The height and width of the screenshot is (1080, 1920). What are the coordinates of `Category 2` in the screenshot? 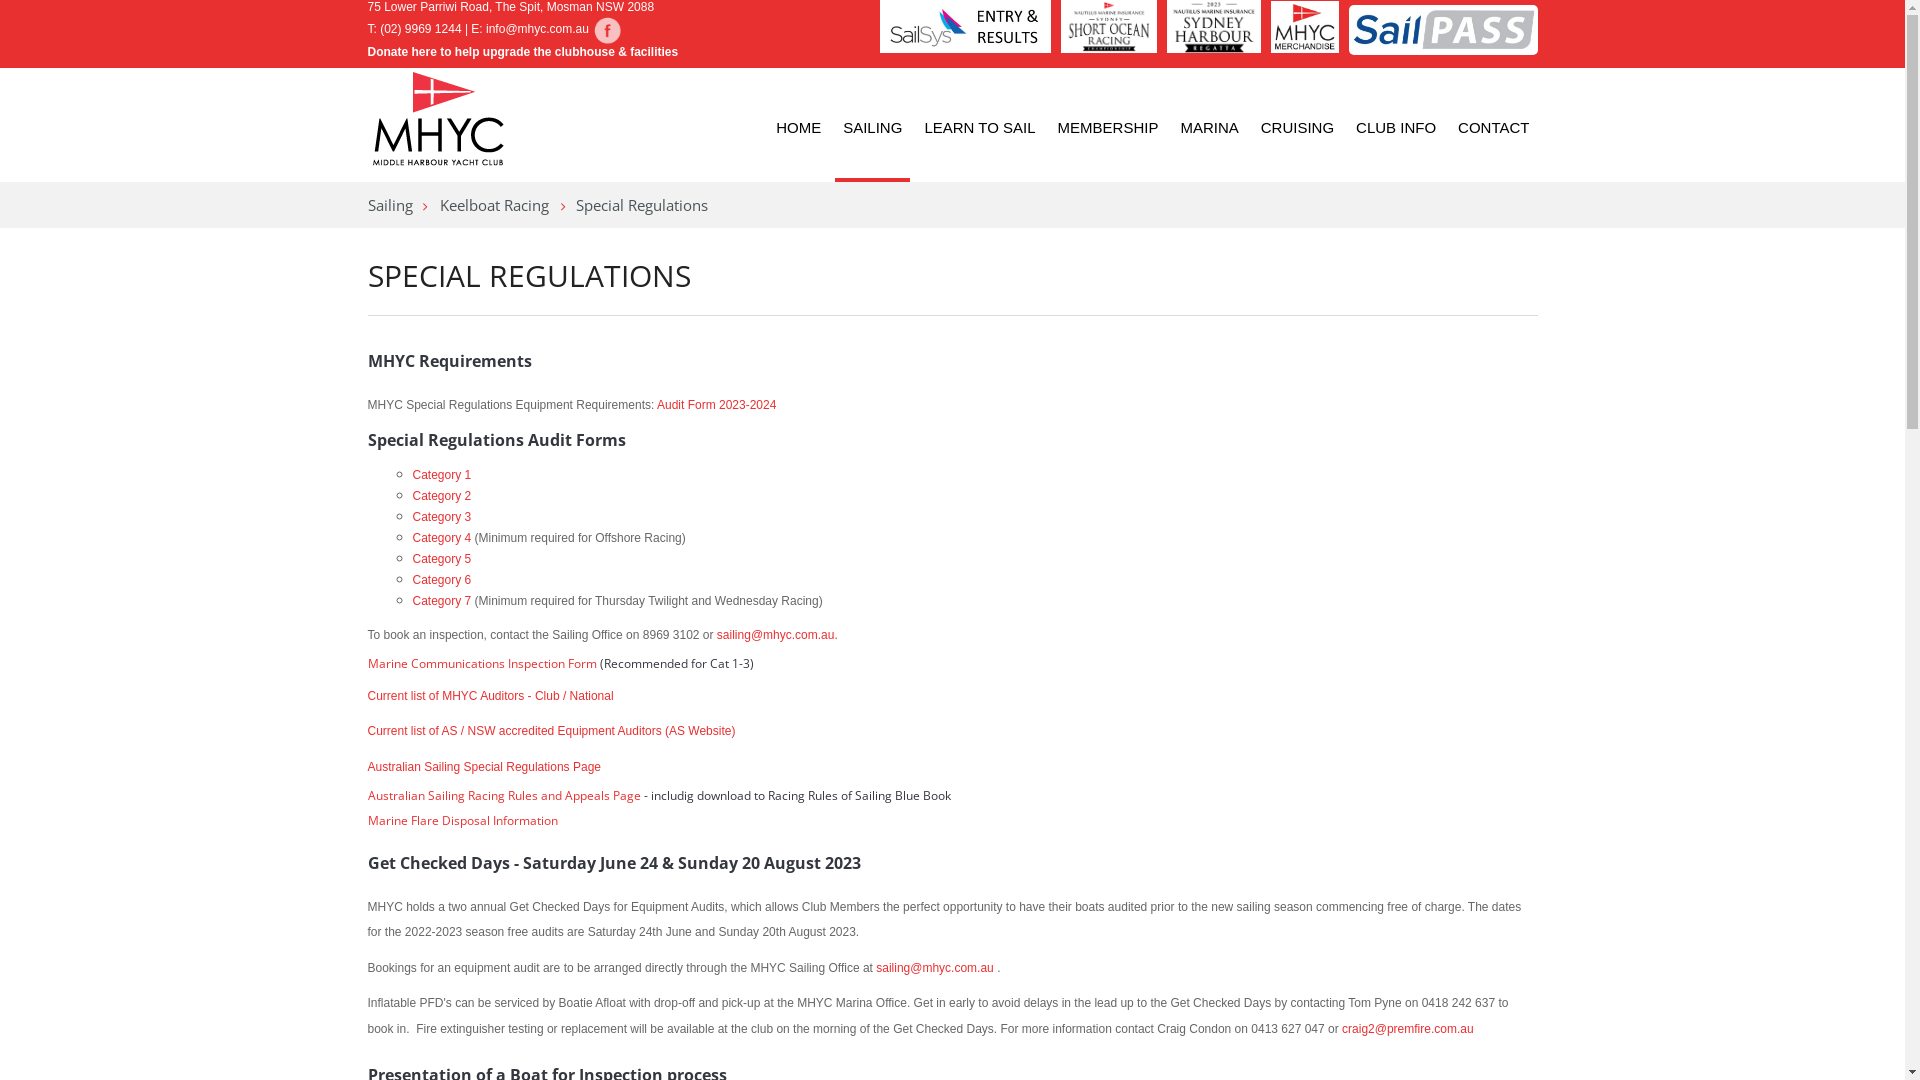 It's located at (442, 494).